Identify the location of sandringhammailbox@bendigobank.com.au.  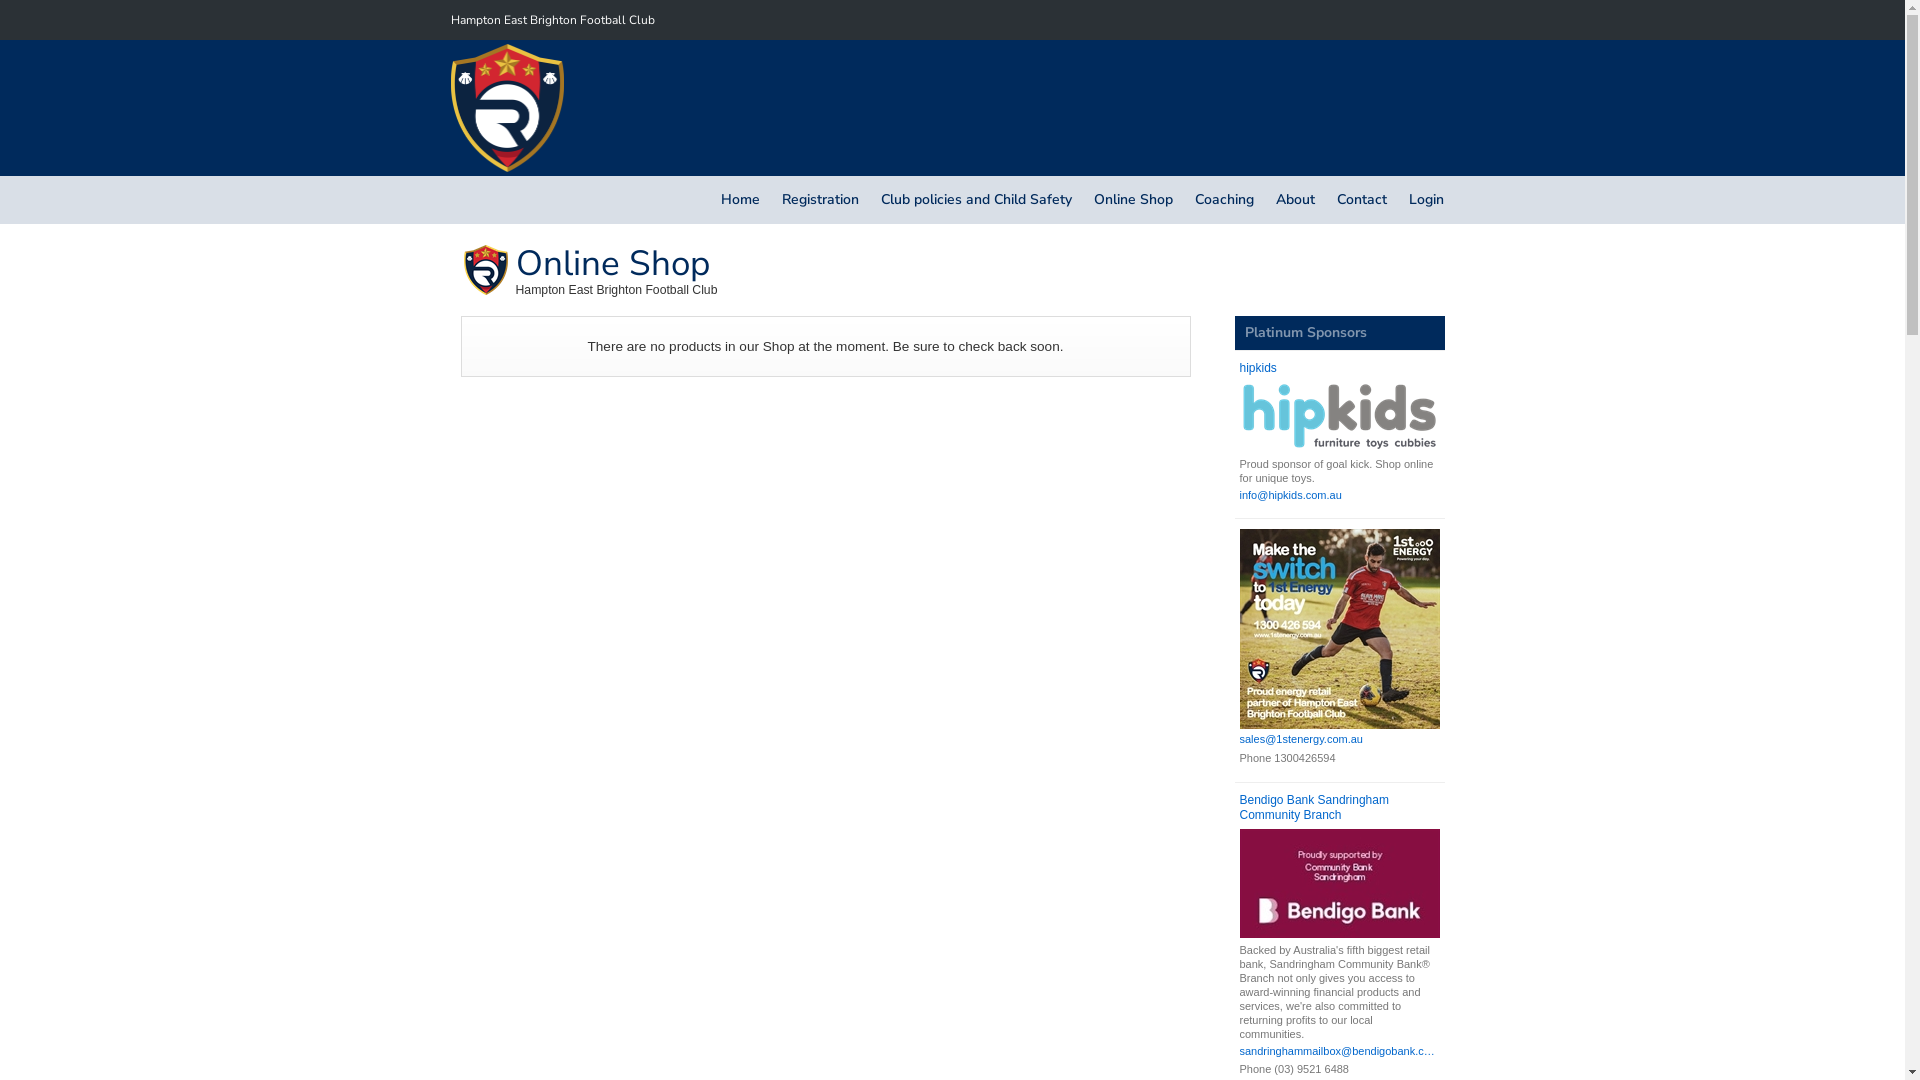
(1340, 1052).